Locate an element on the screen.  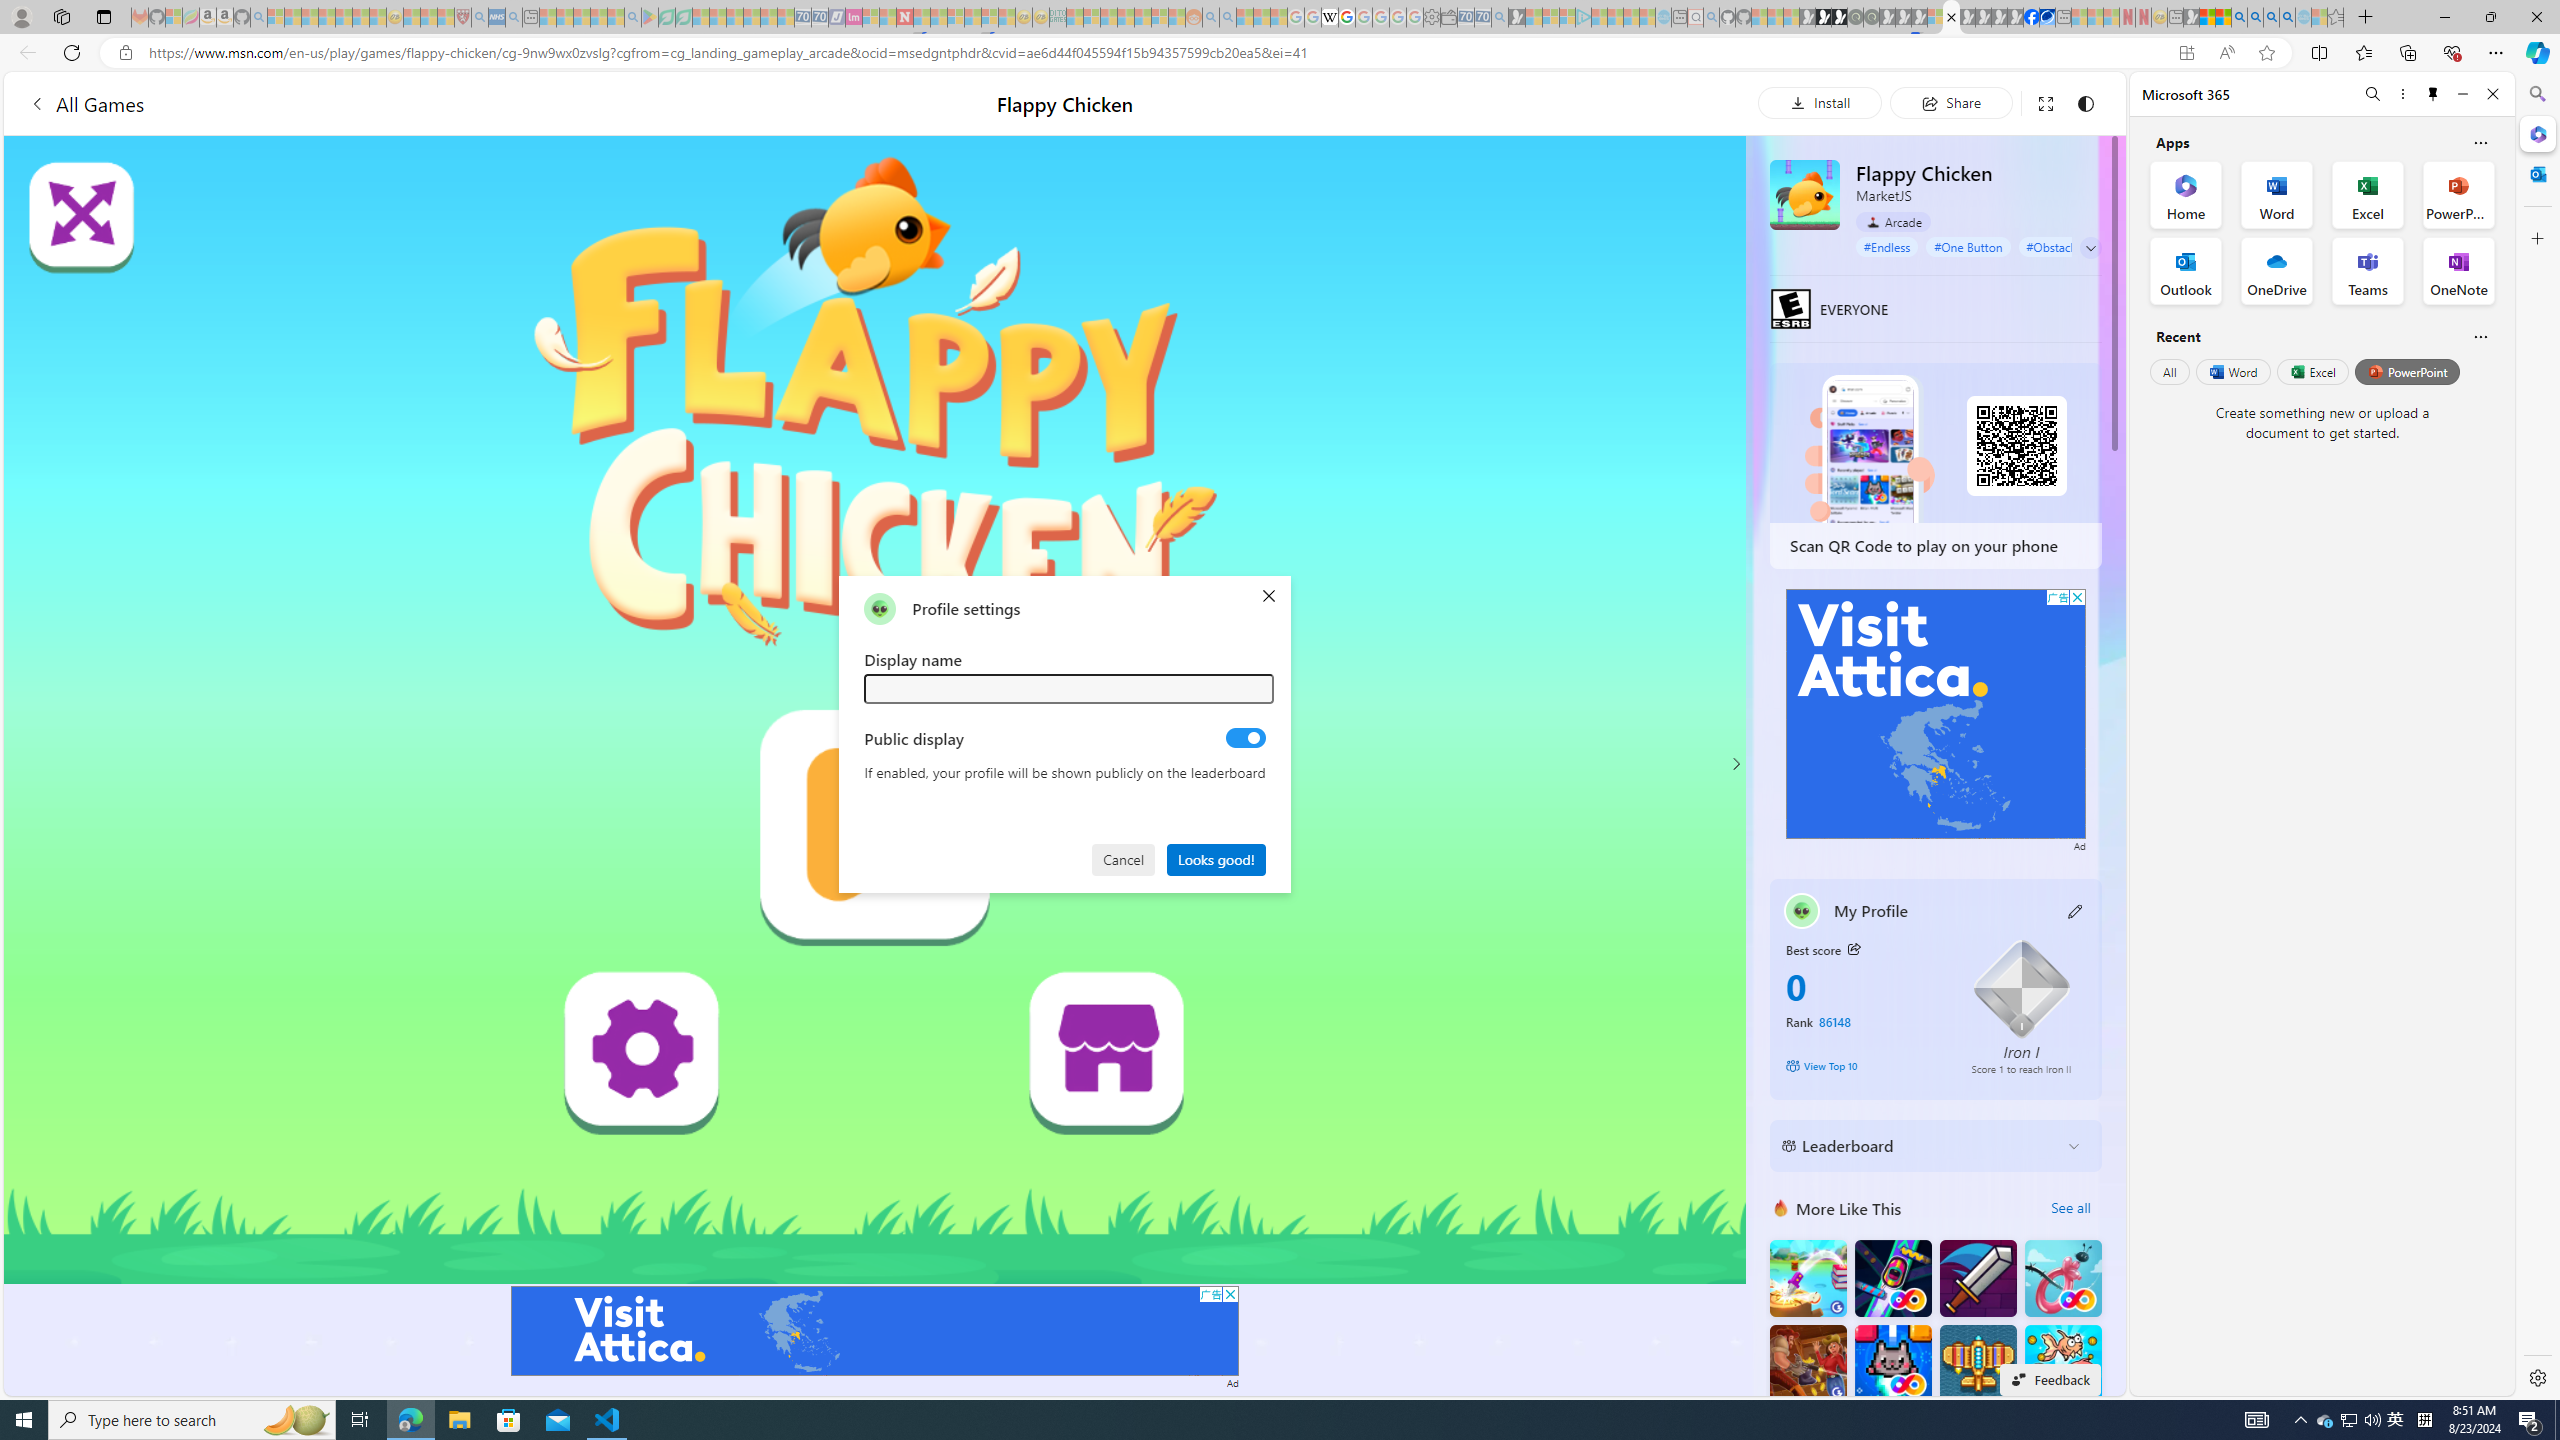
#Endless is located at coordinates (1888, 246).